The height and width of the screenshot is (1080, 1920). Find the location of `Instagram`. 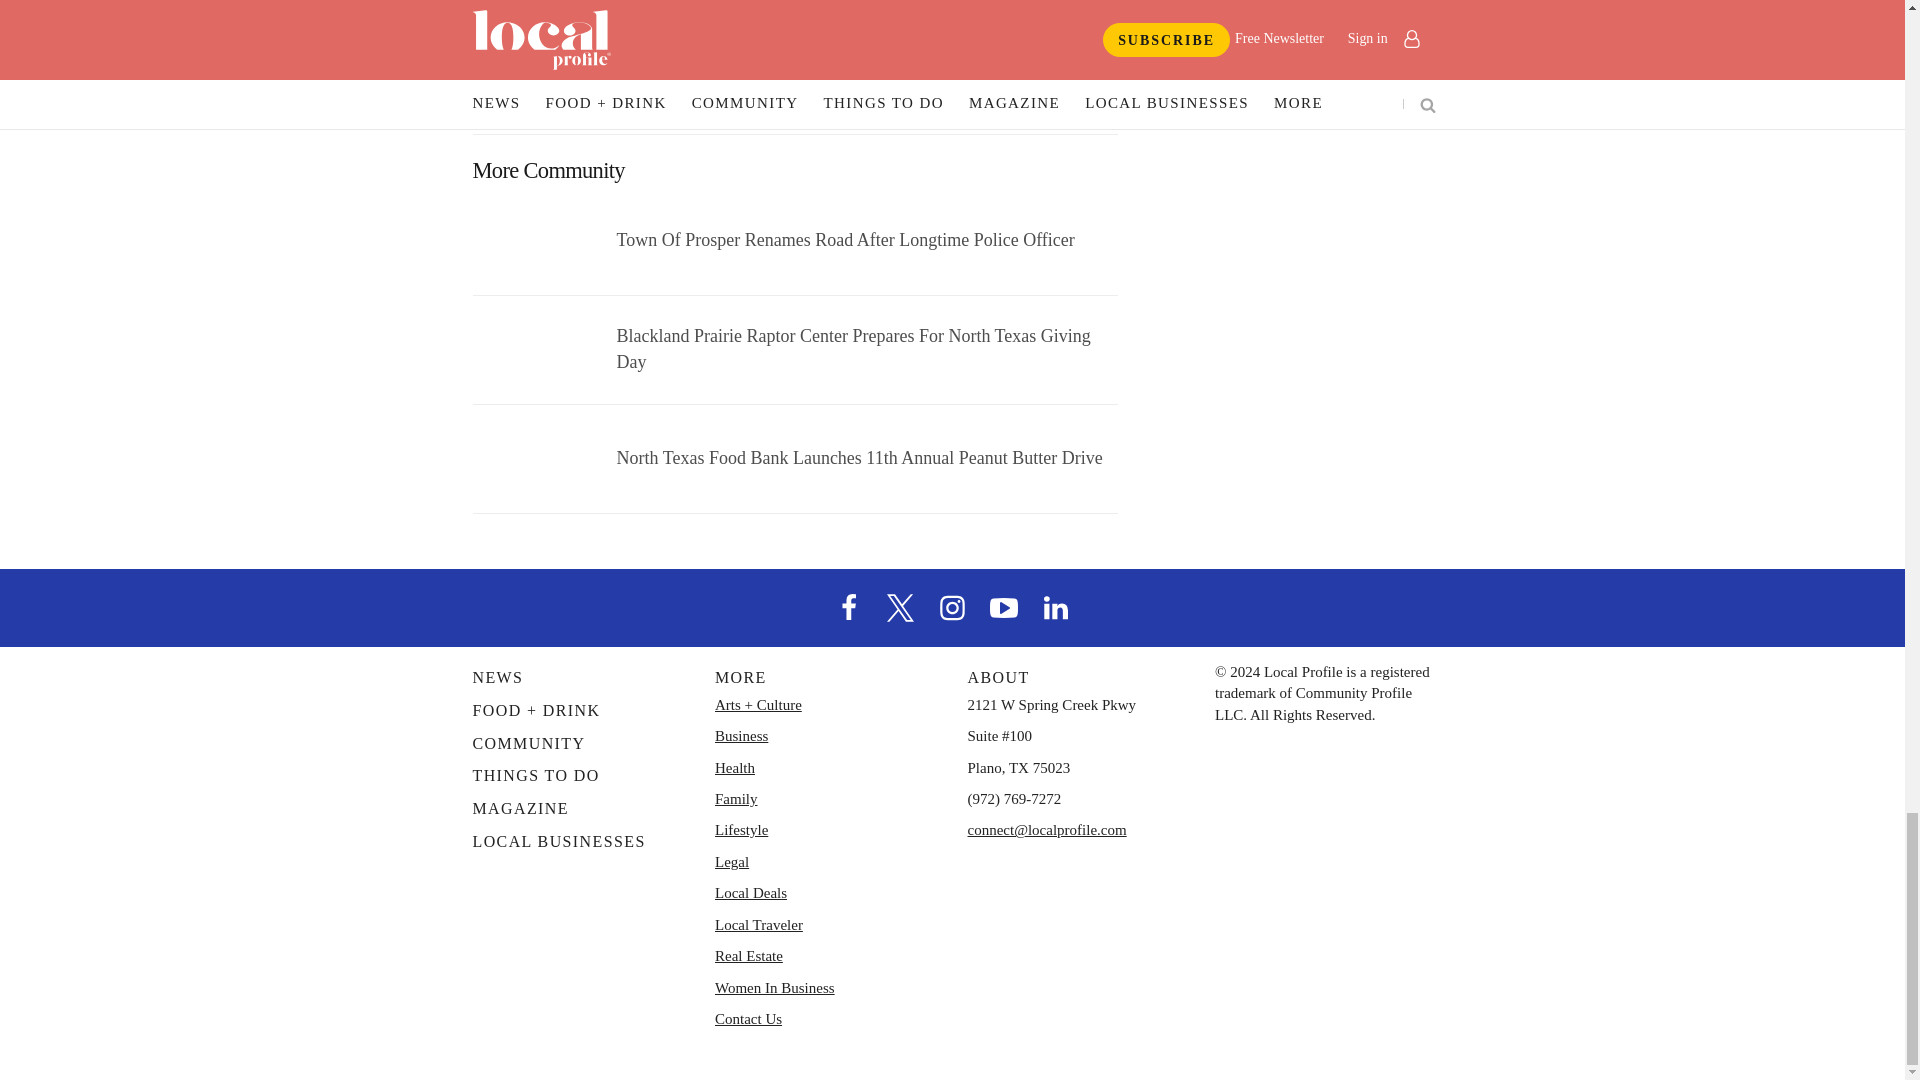

Instagram is located at coordinates (951, 606).